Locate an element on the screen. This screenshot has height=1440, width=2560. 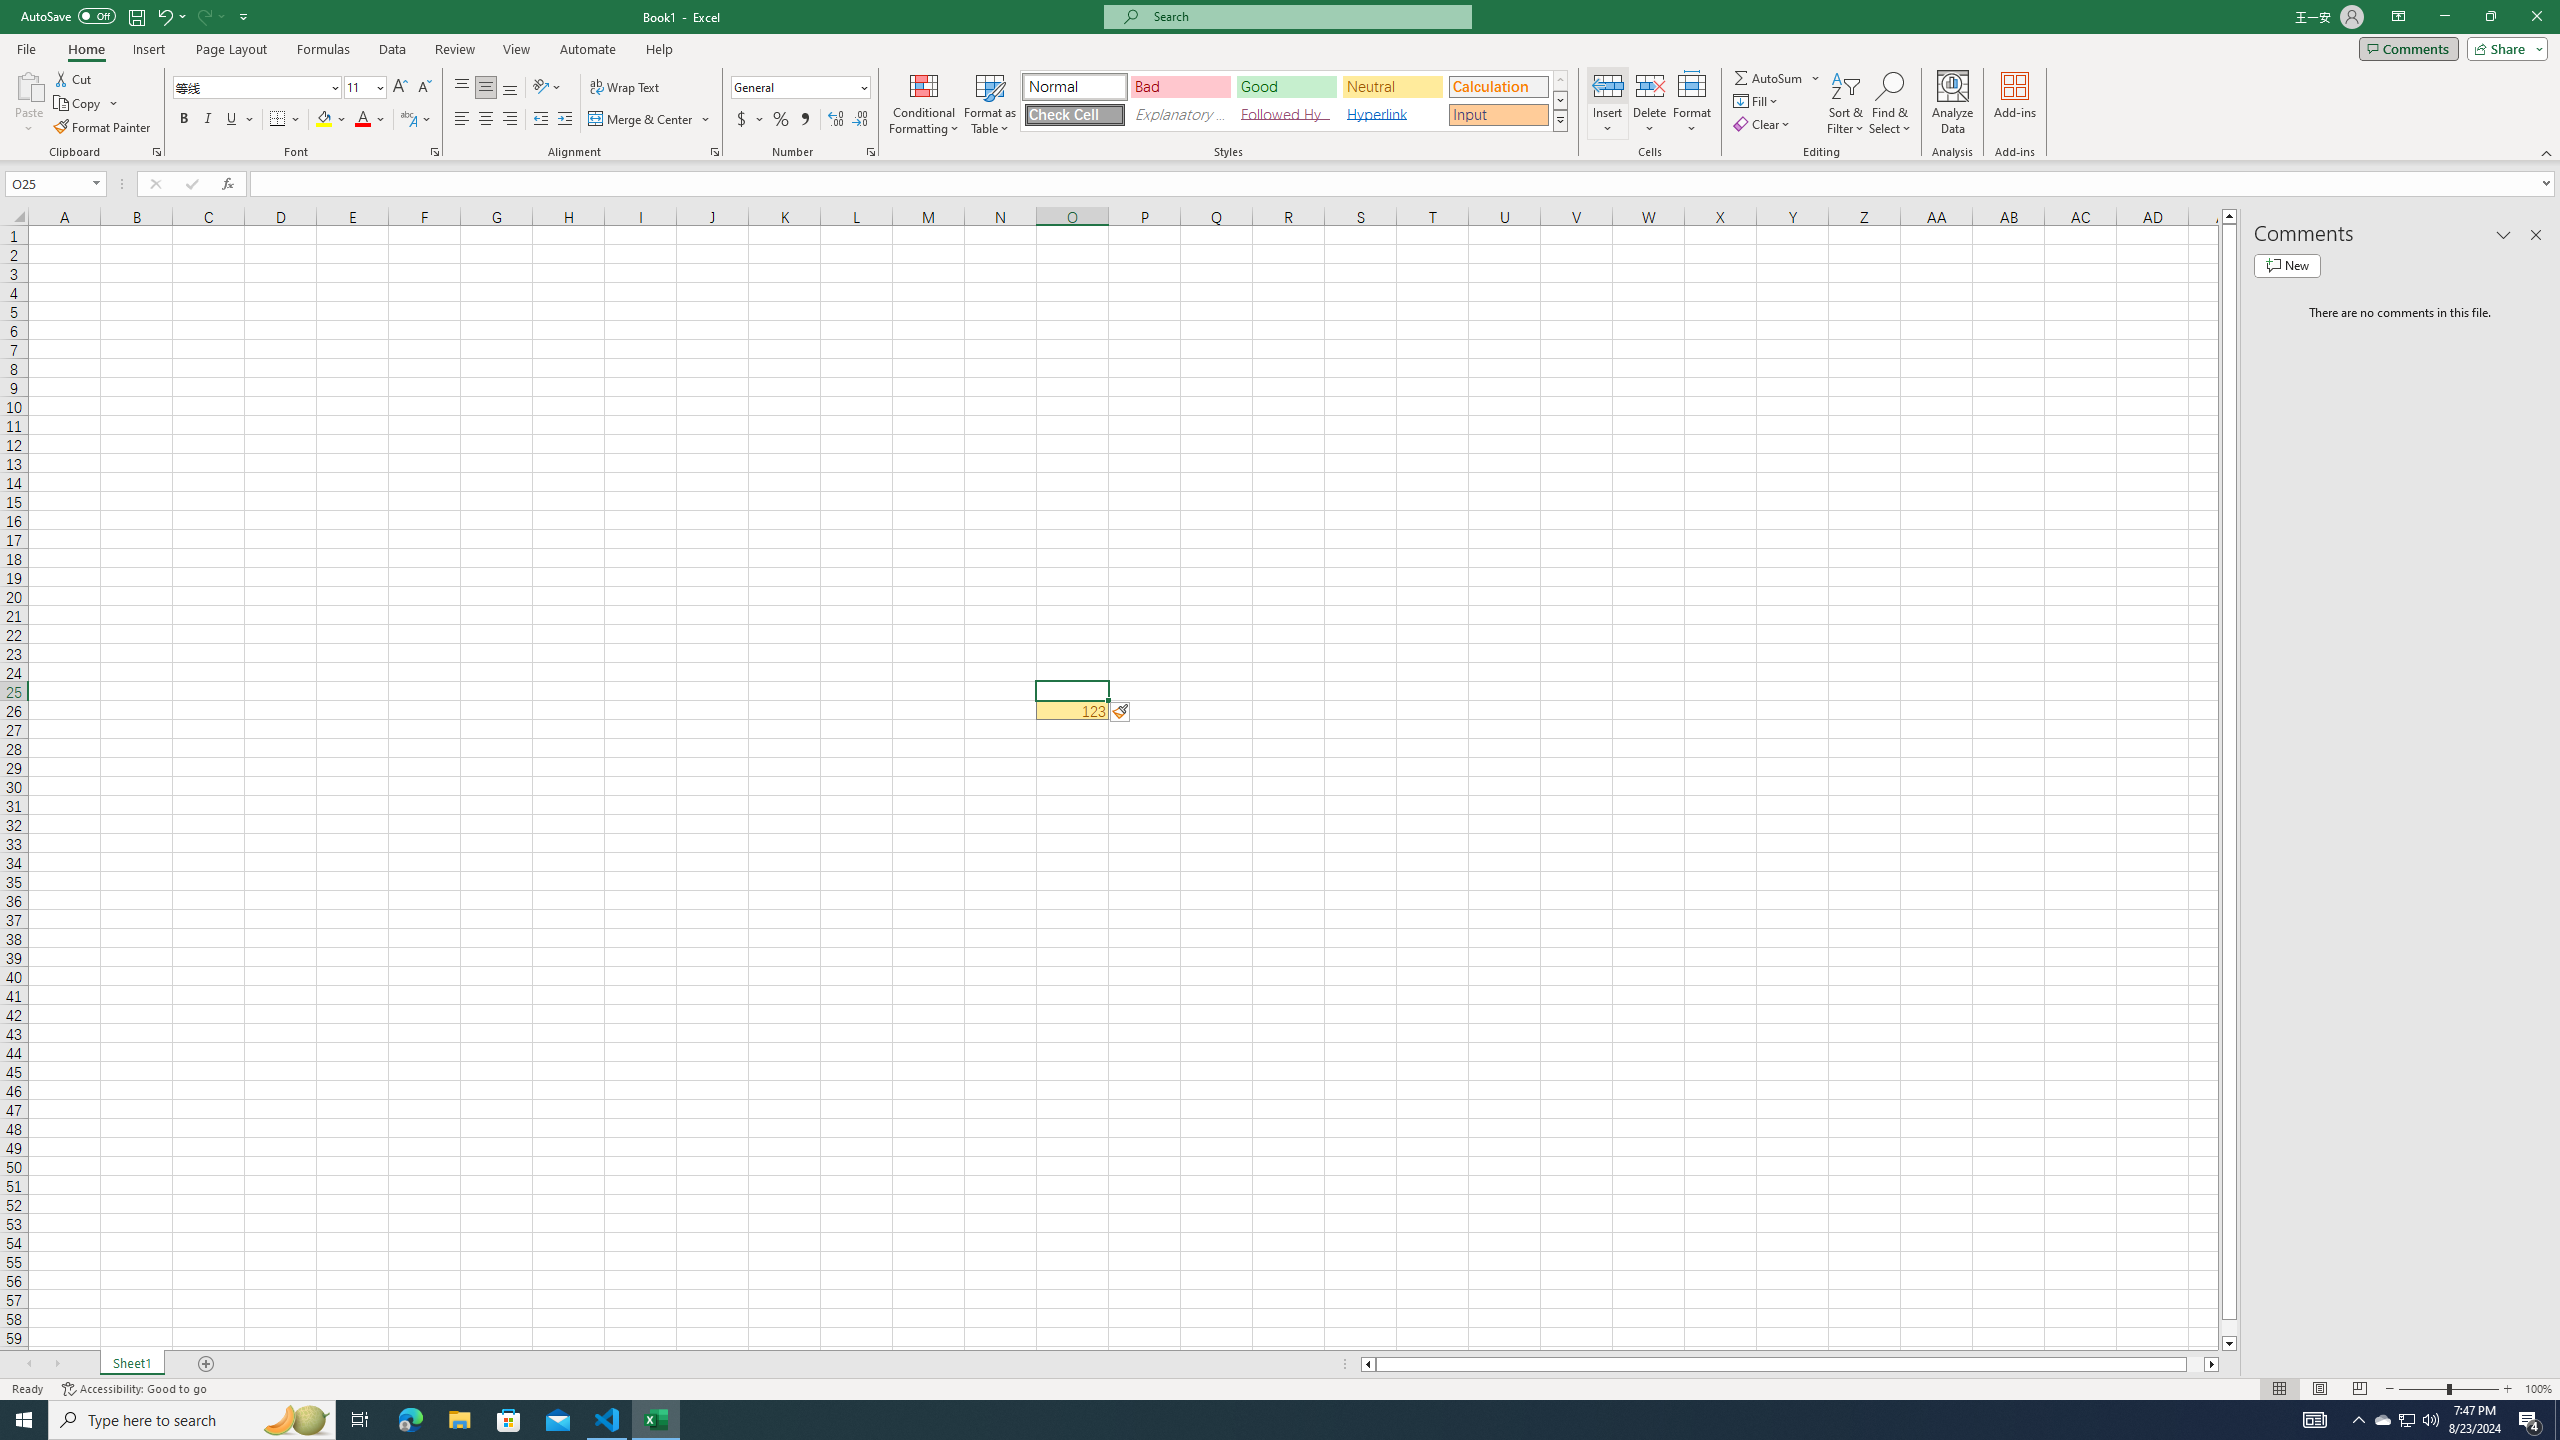
Decrease Decimal is located at coordinates (860, 120).